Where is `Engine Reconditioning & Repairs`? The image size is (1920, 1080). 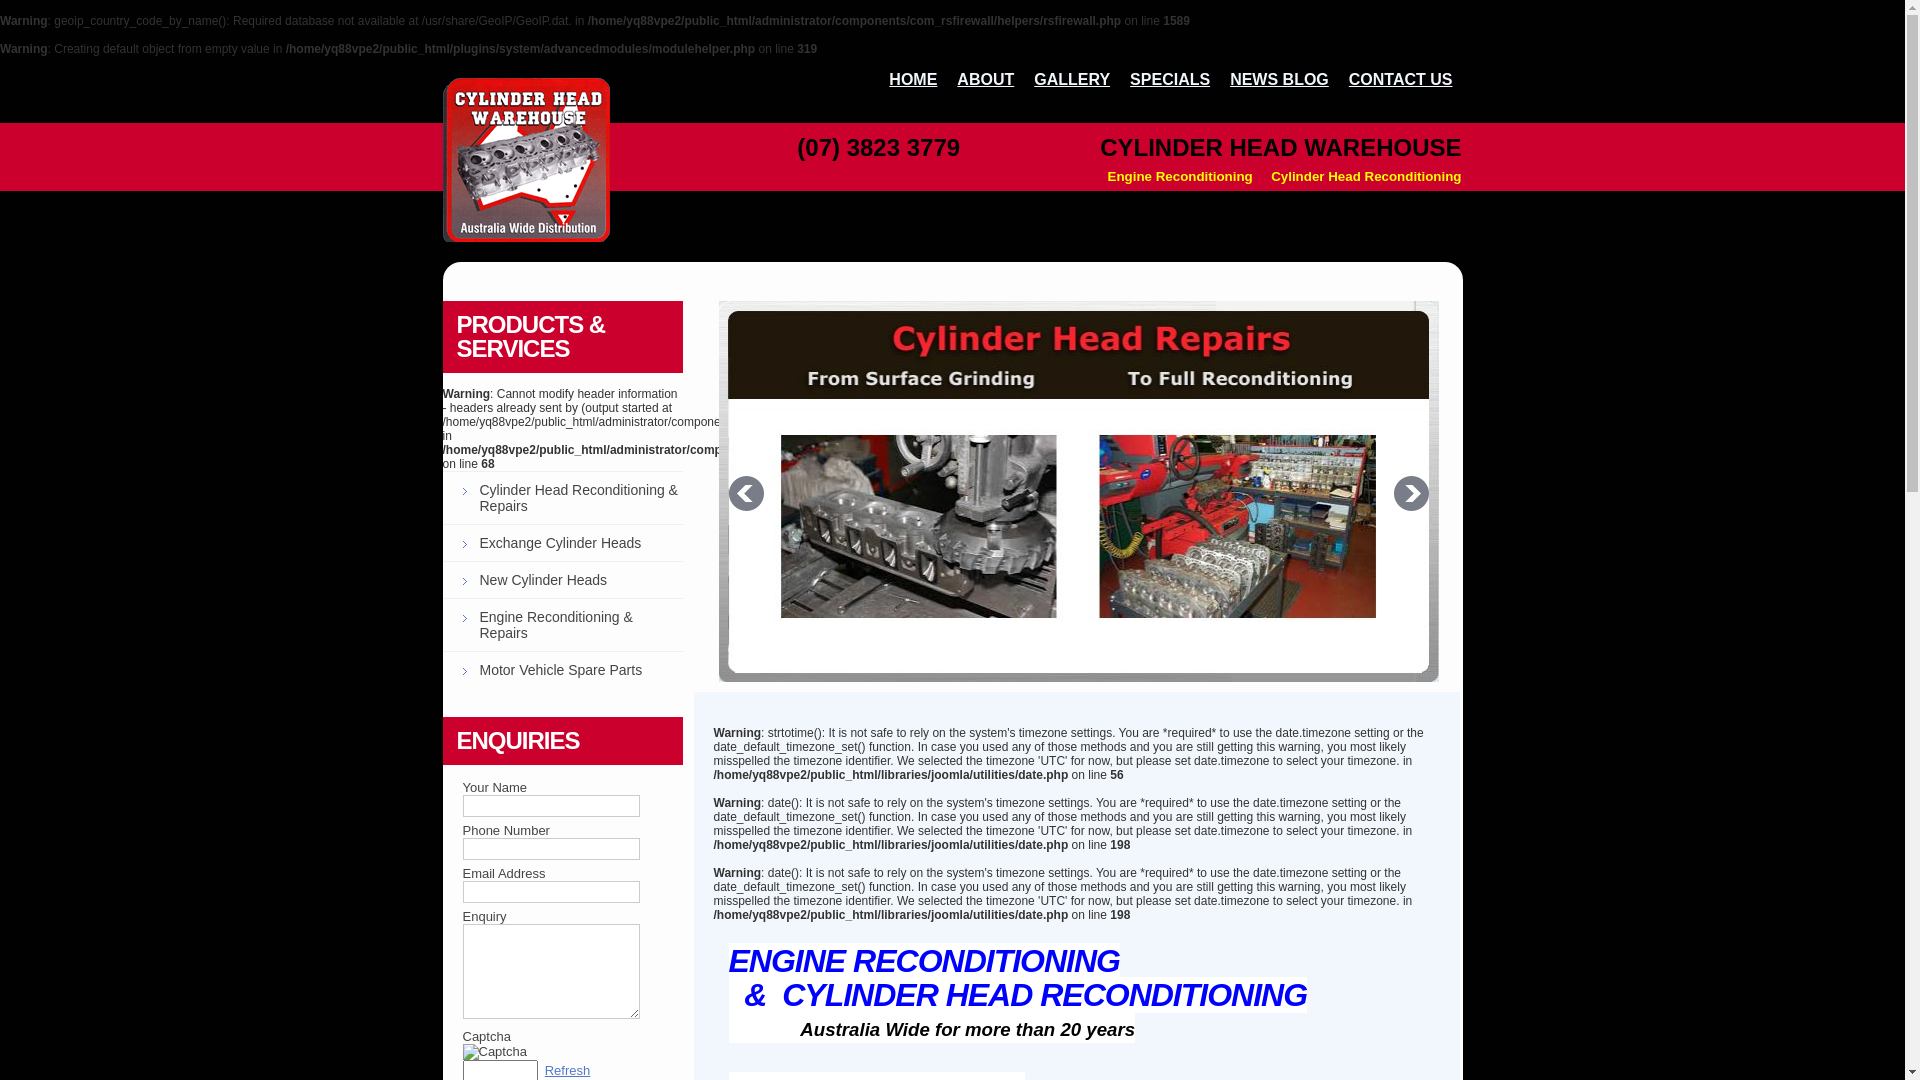
Engine Reconditioning & Repairs is located at coordinates (562, 624).